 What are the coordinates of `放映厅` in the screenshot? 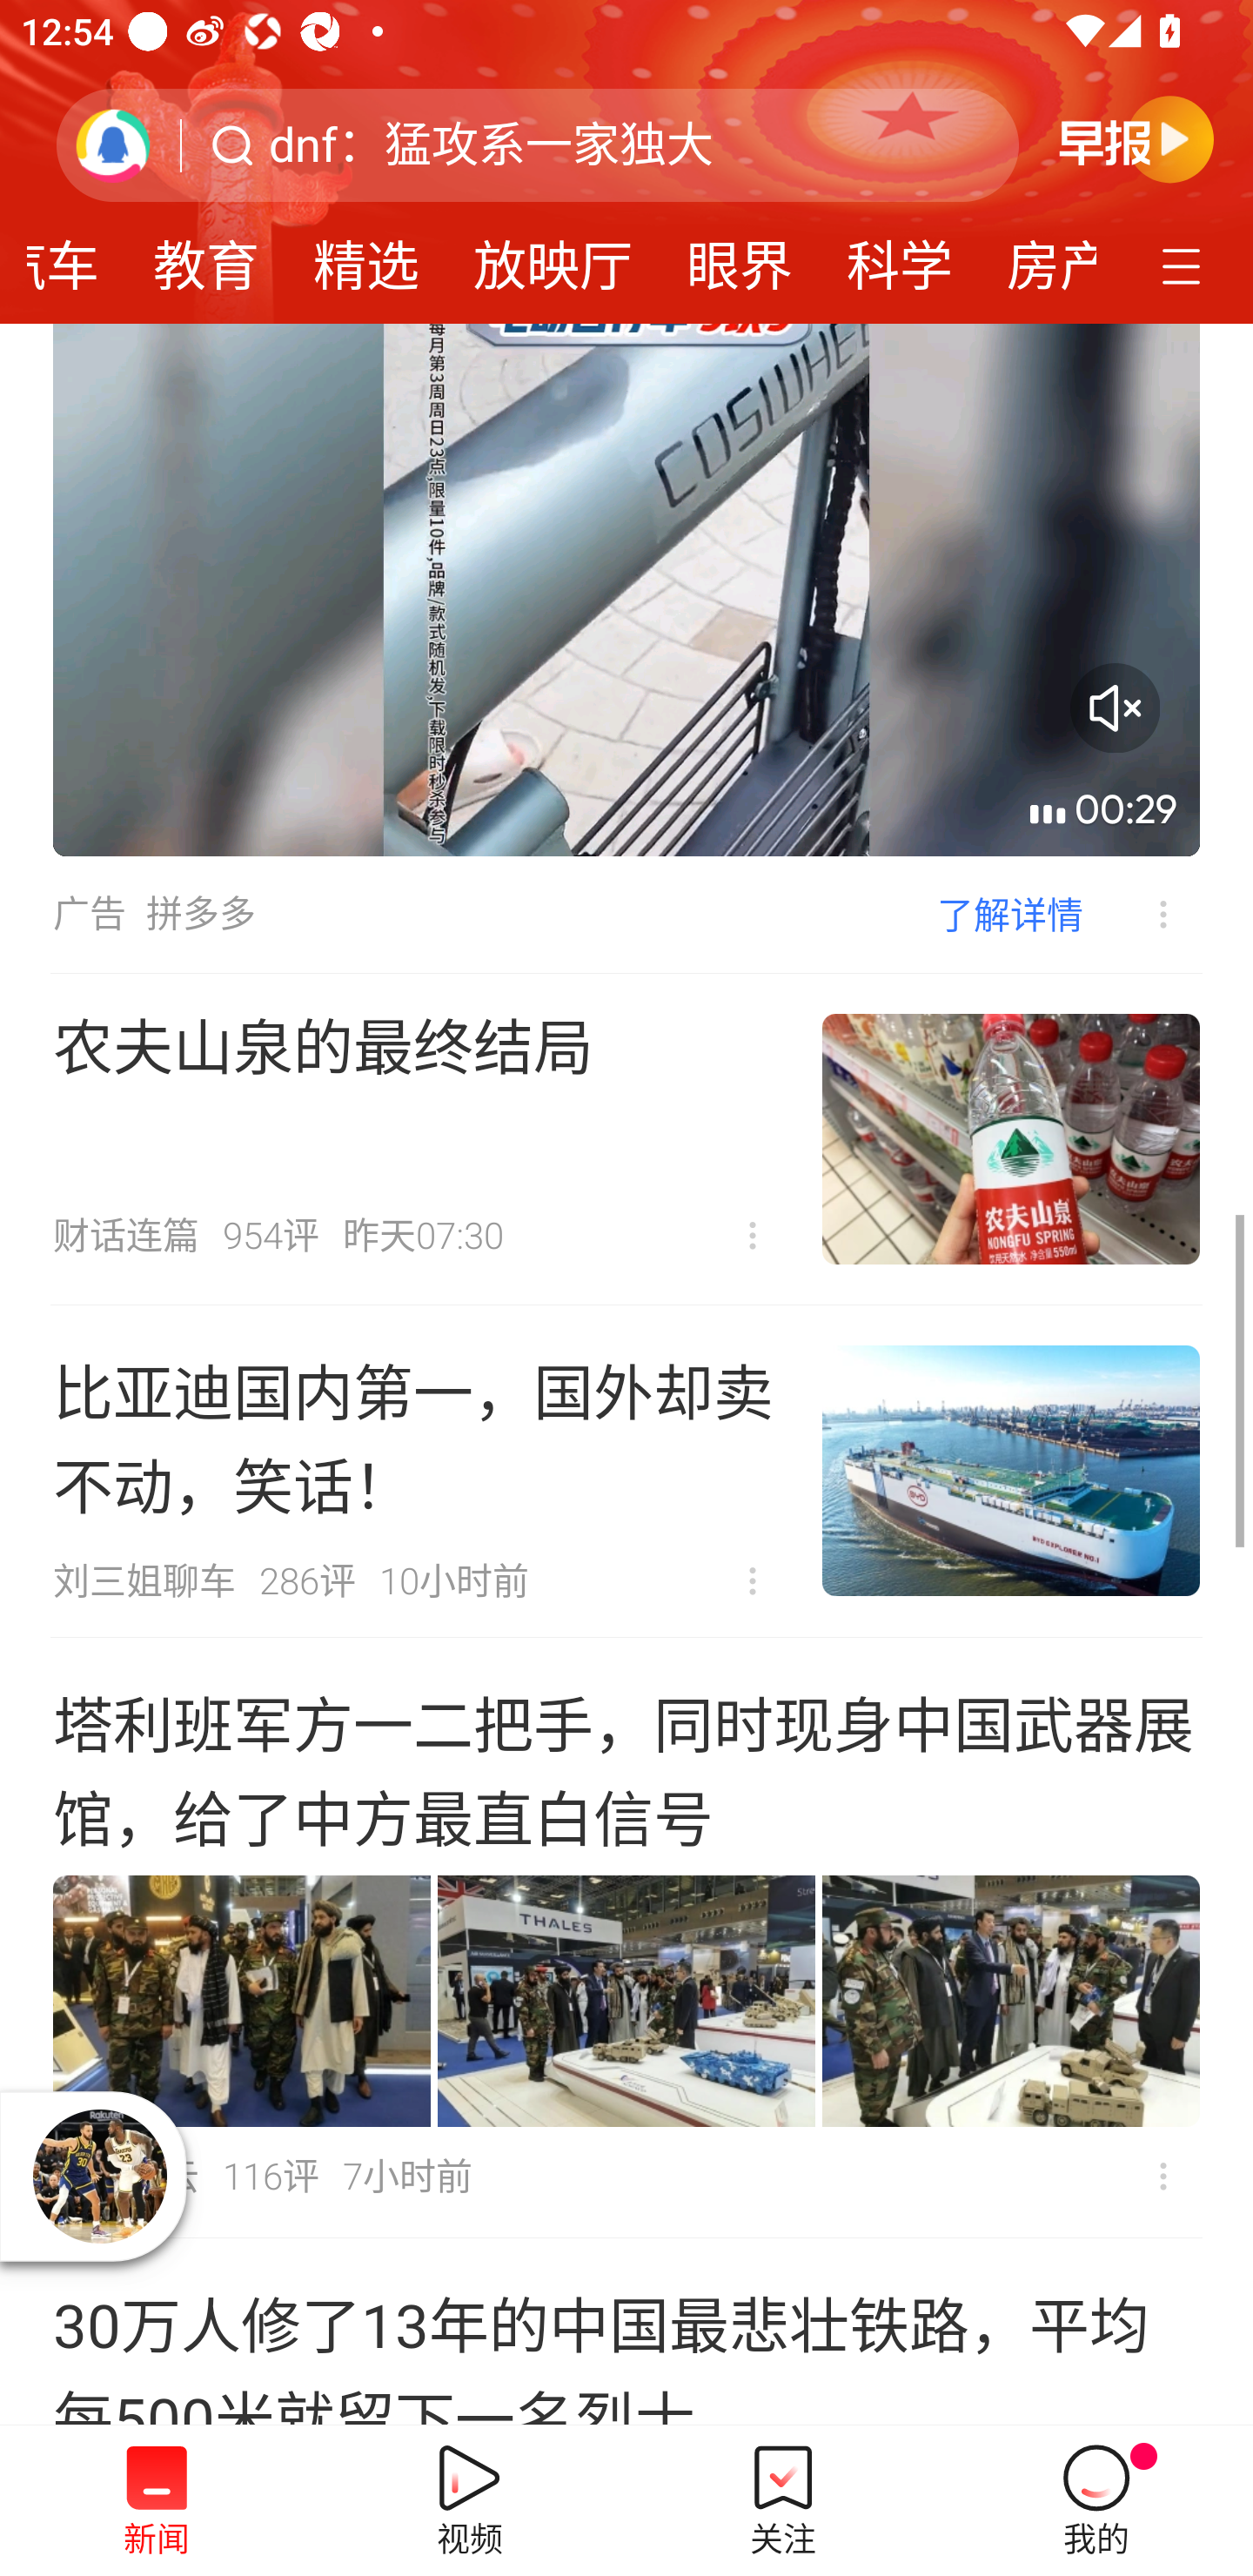 It's located at (552, 256).